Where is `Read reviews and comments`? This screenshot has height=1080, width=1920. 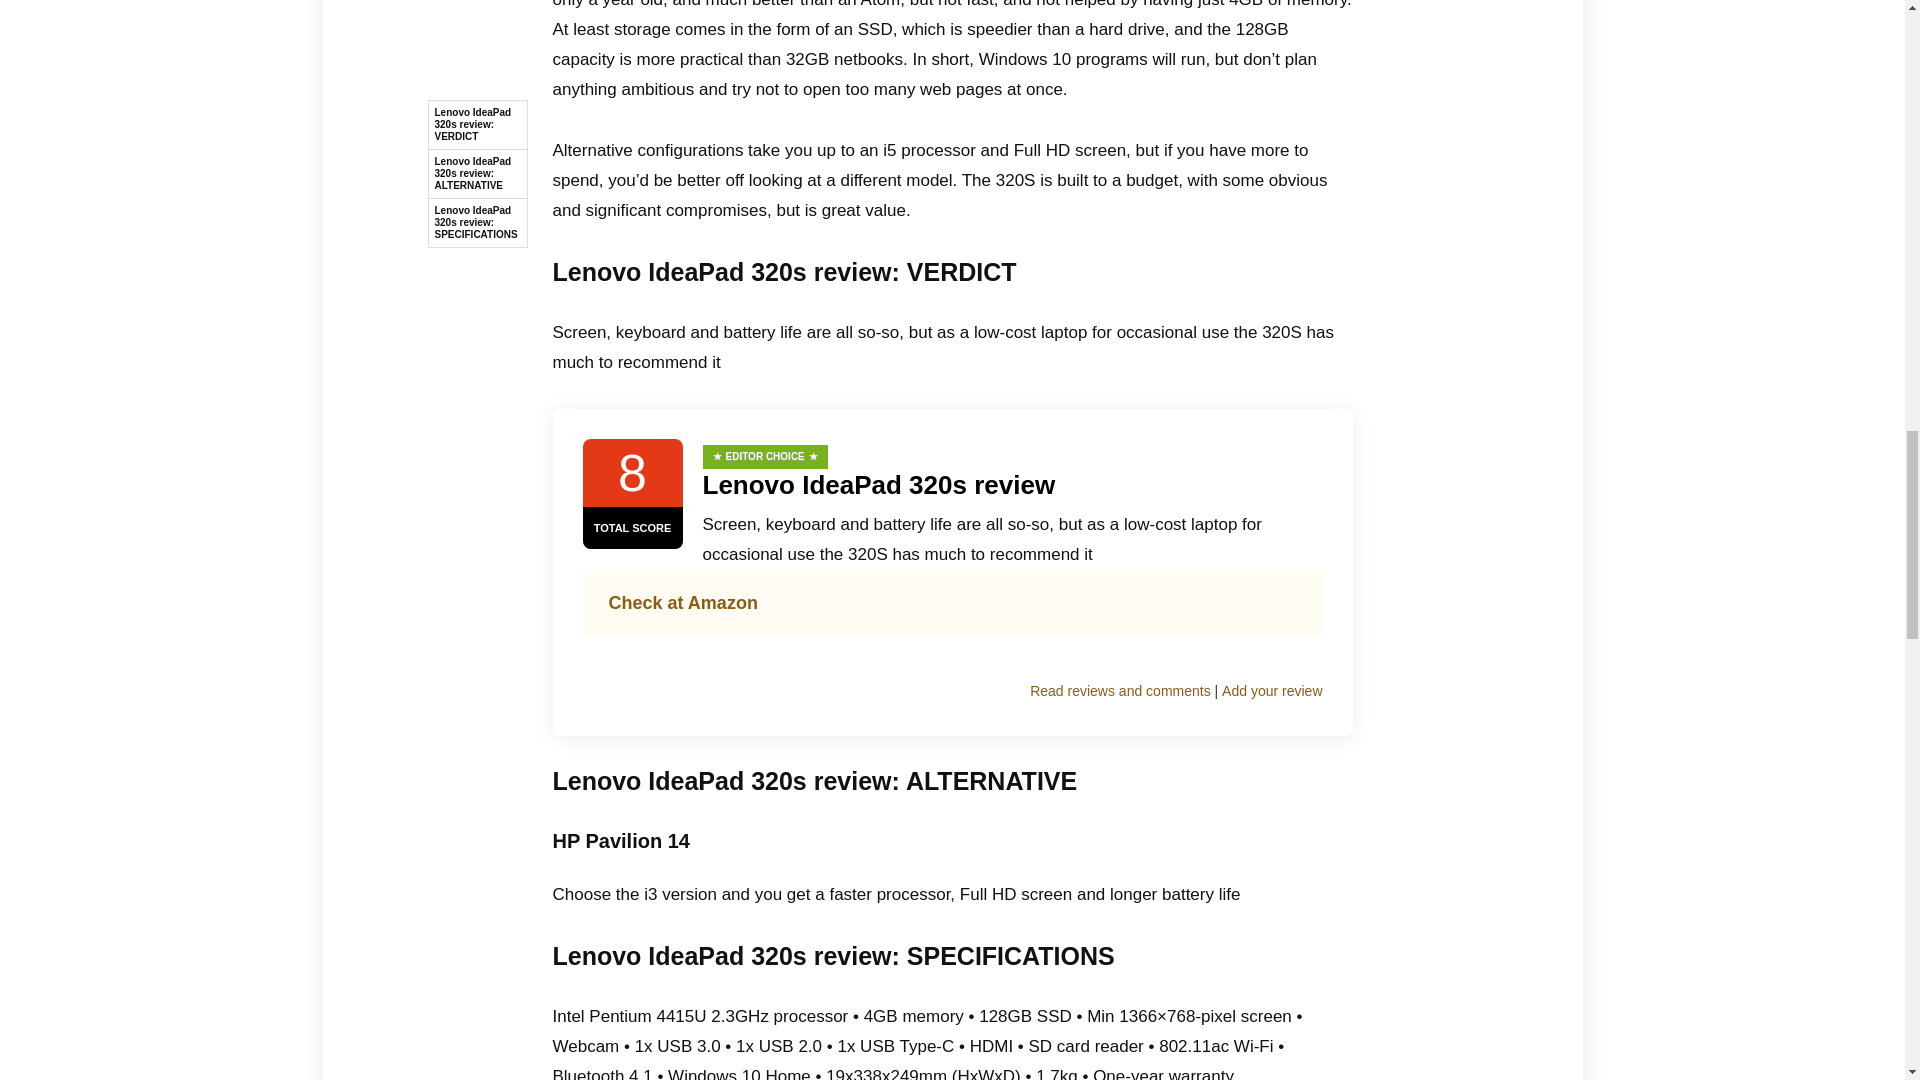
Read reviews and comments is located at coordinates (1120, 691).